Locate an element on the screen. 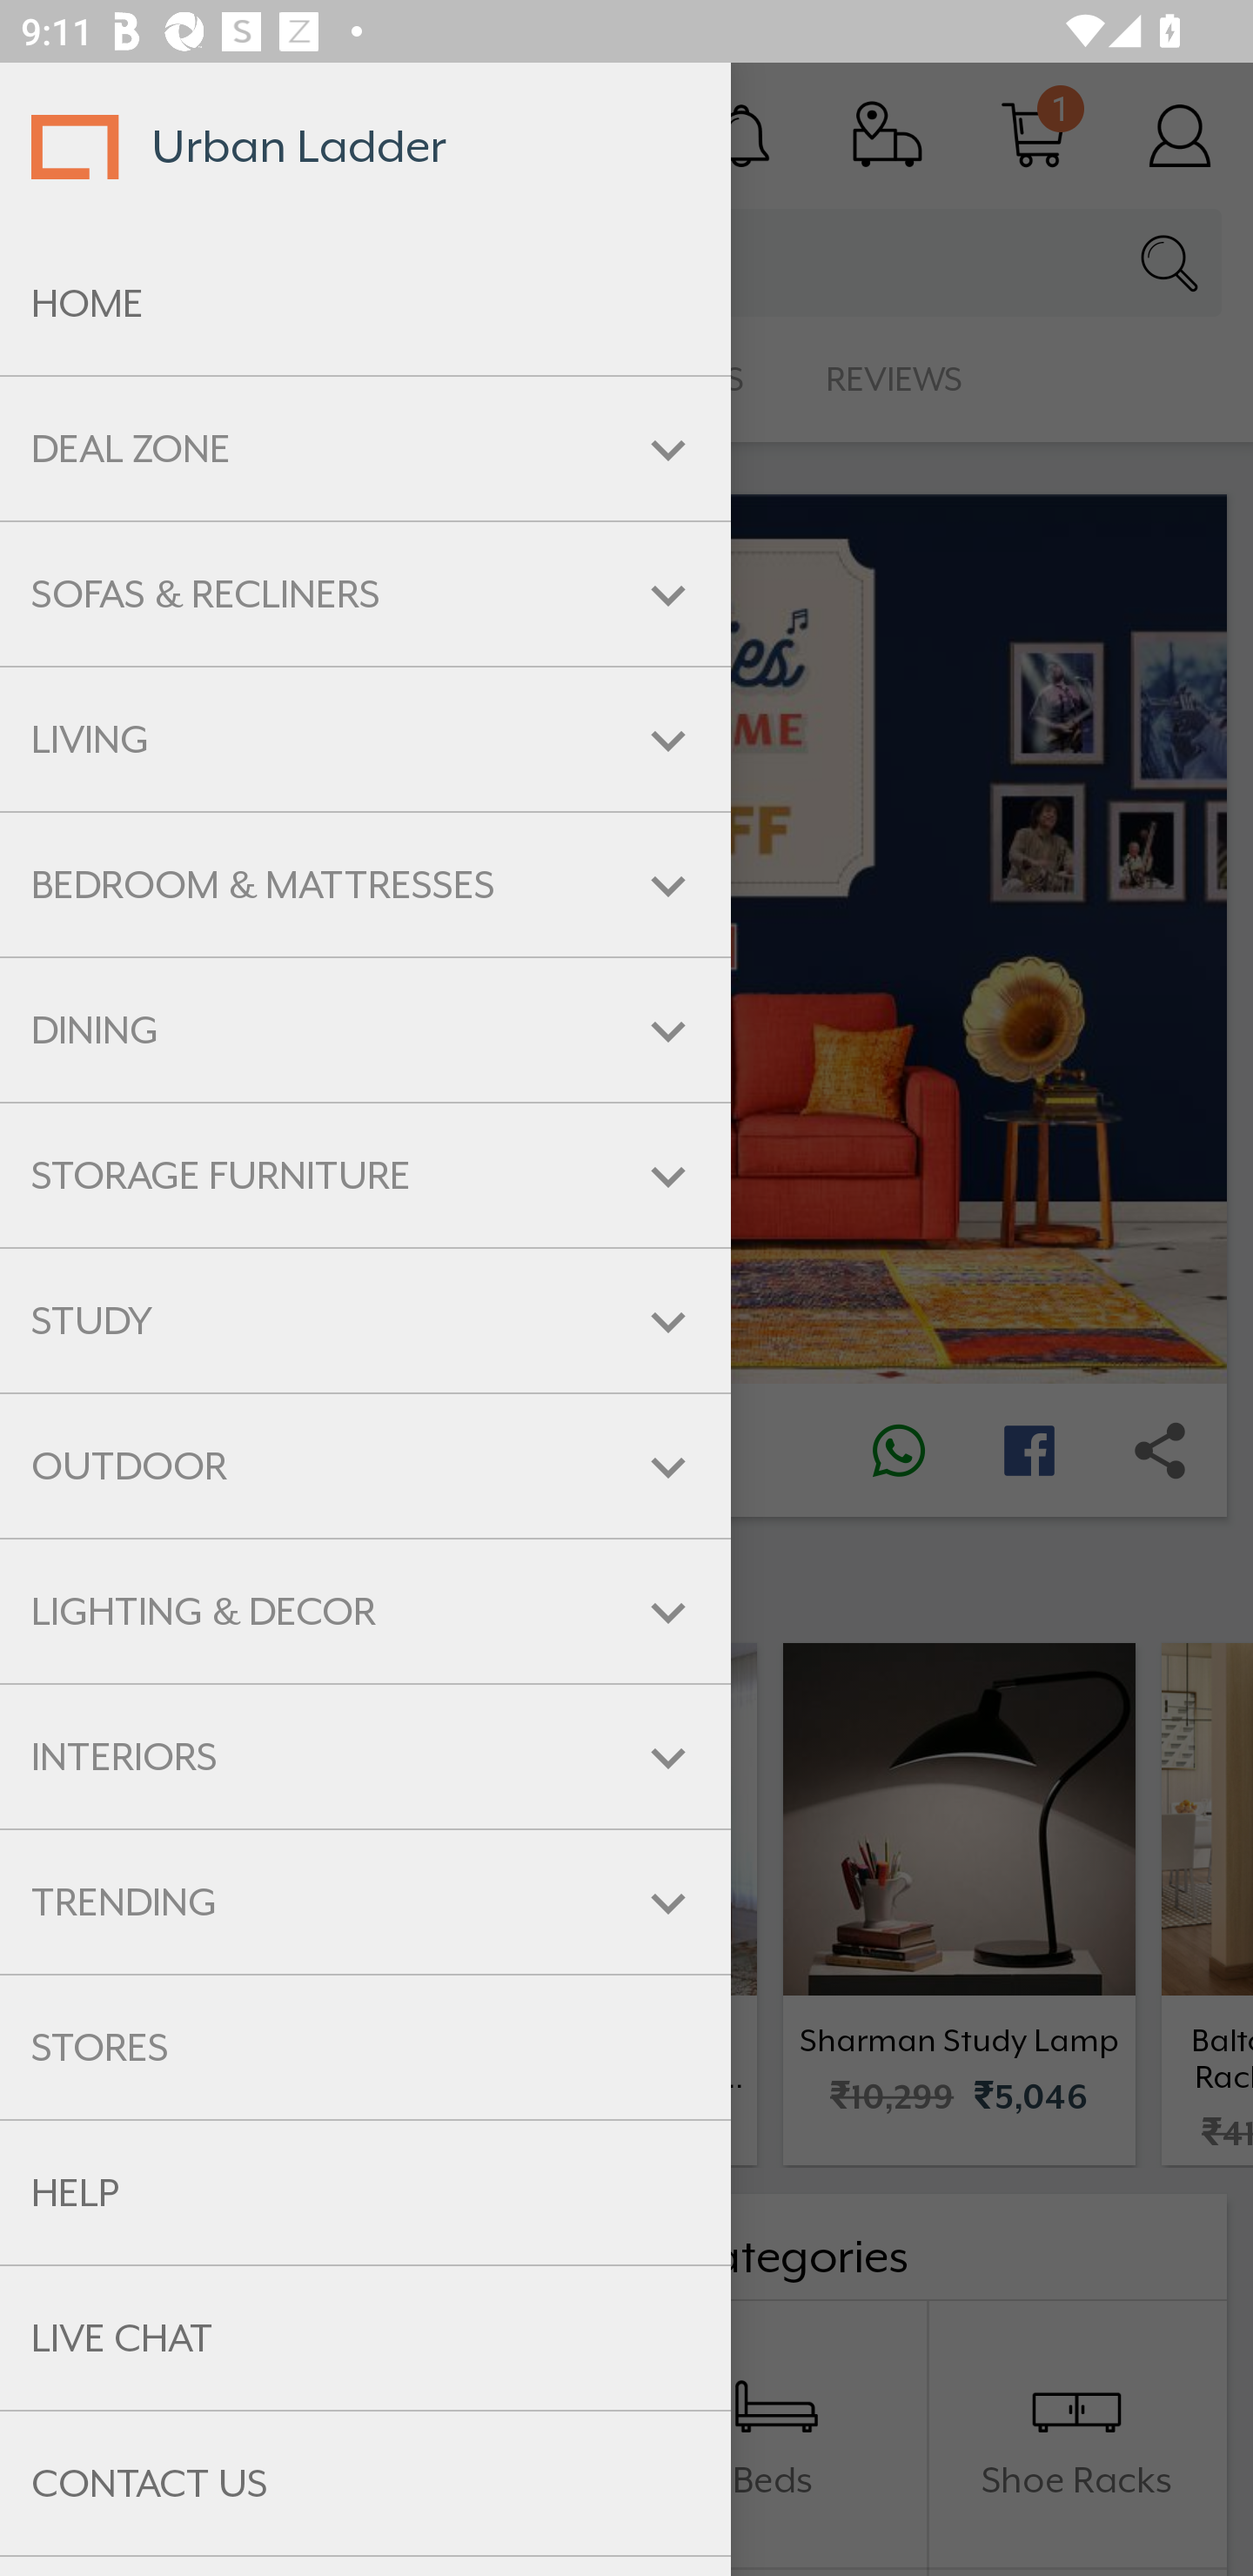  DINING  is located at coordinates (365, 1030).